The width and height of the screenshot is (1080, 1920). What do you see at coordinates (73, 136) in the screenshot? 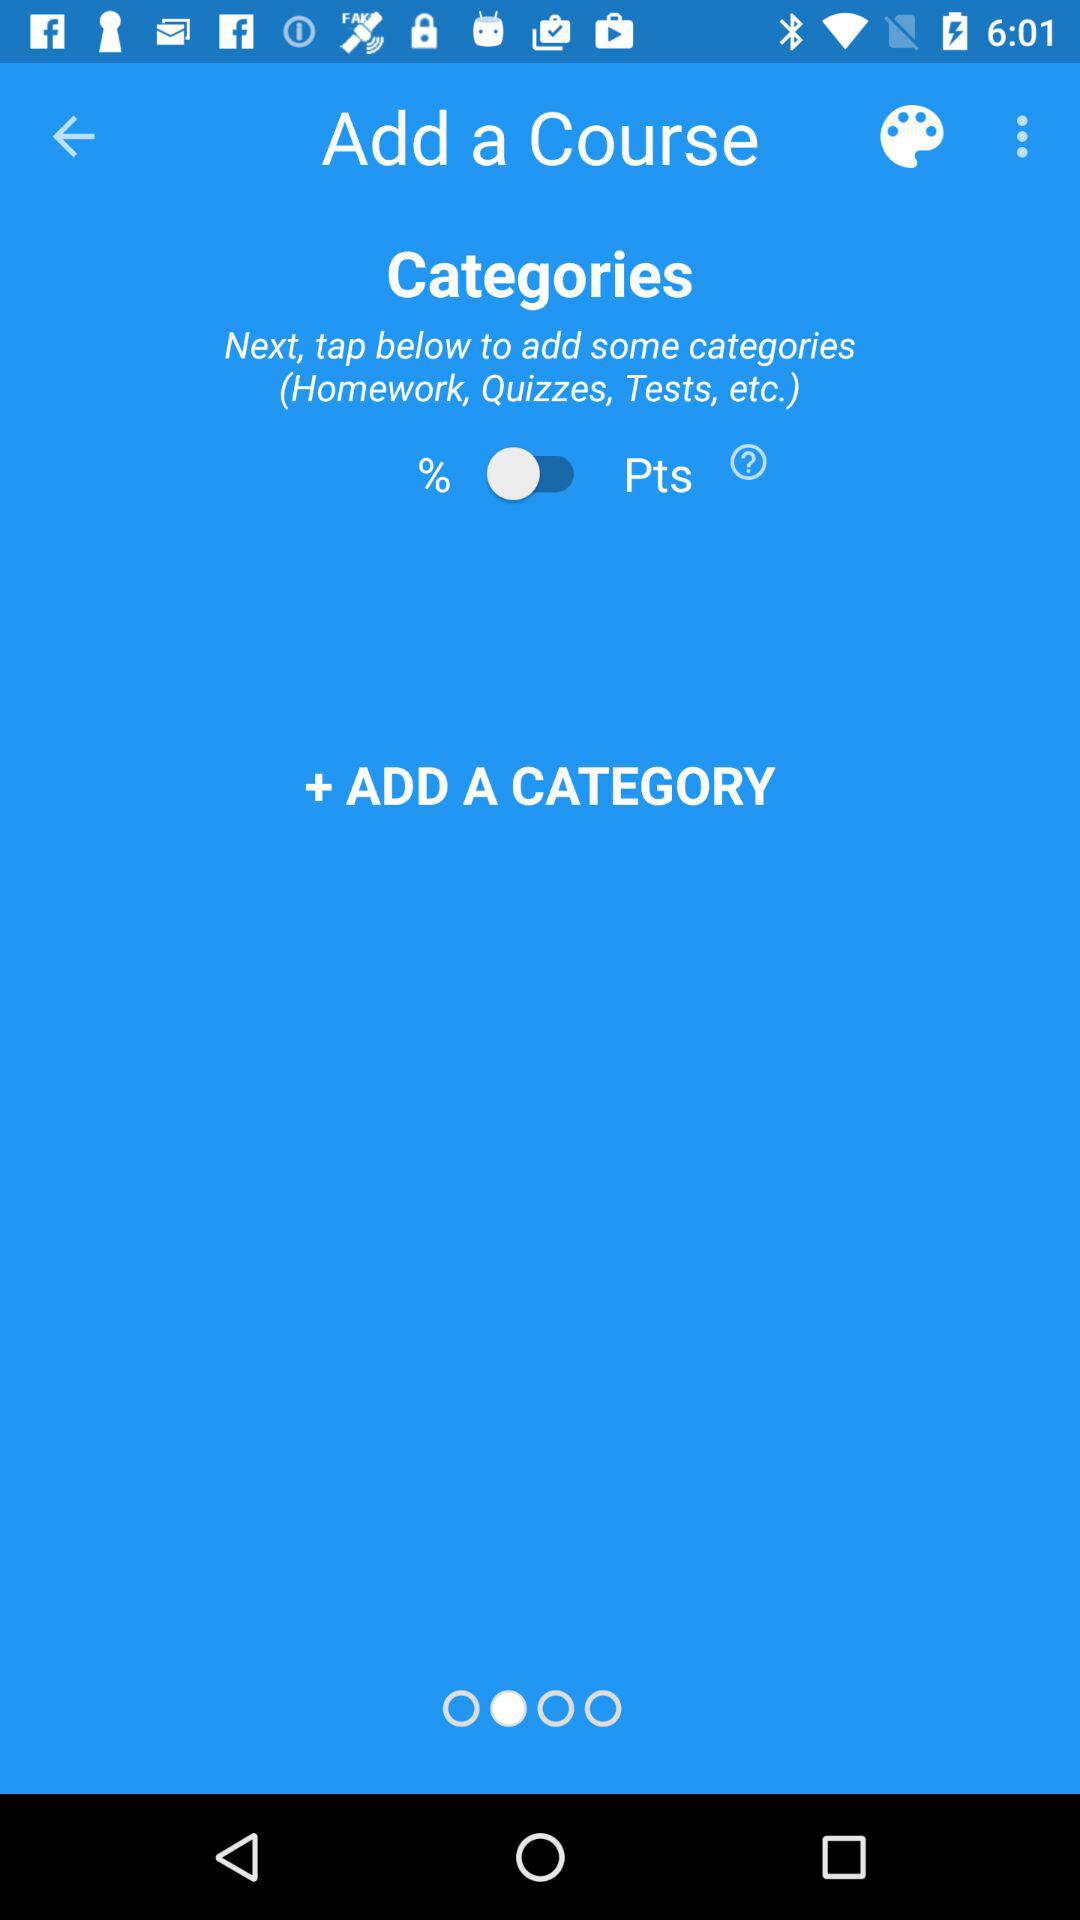
I see `press the icon above the categories` at bounding box center [73, 136].